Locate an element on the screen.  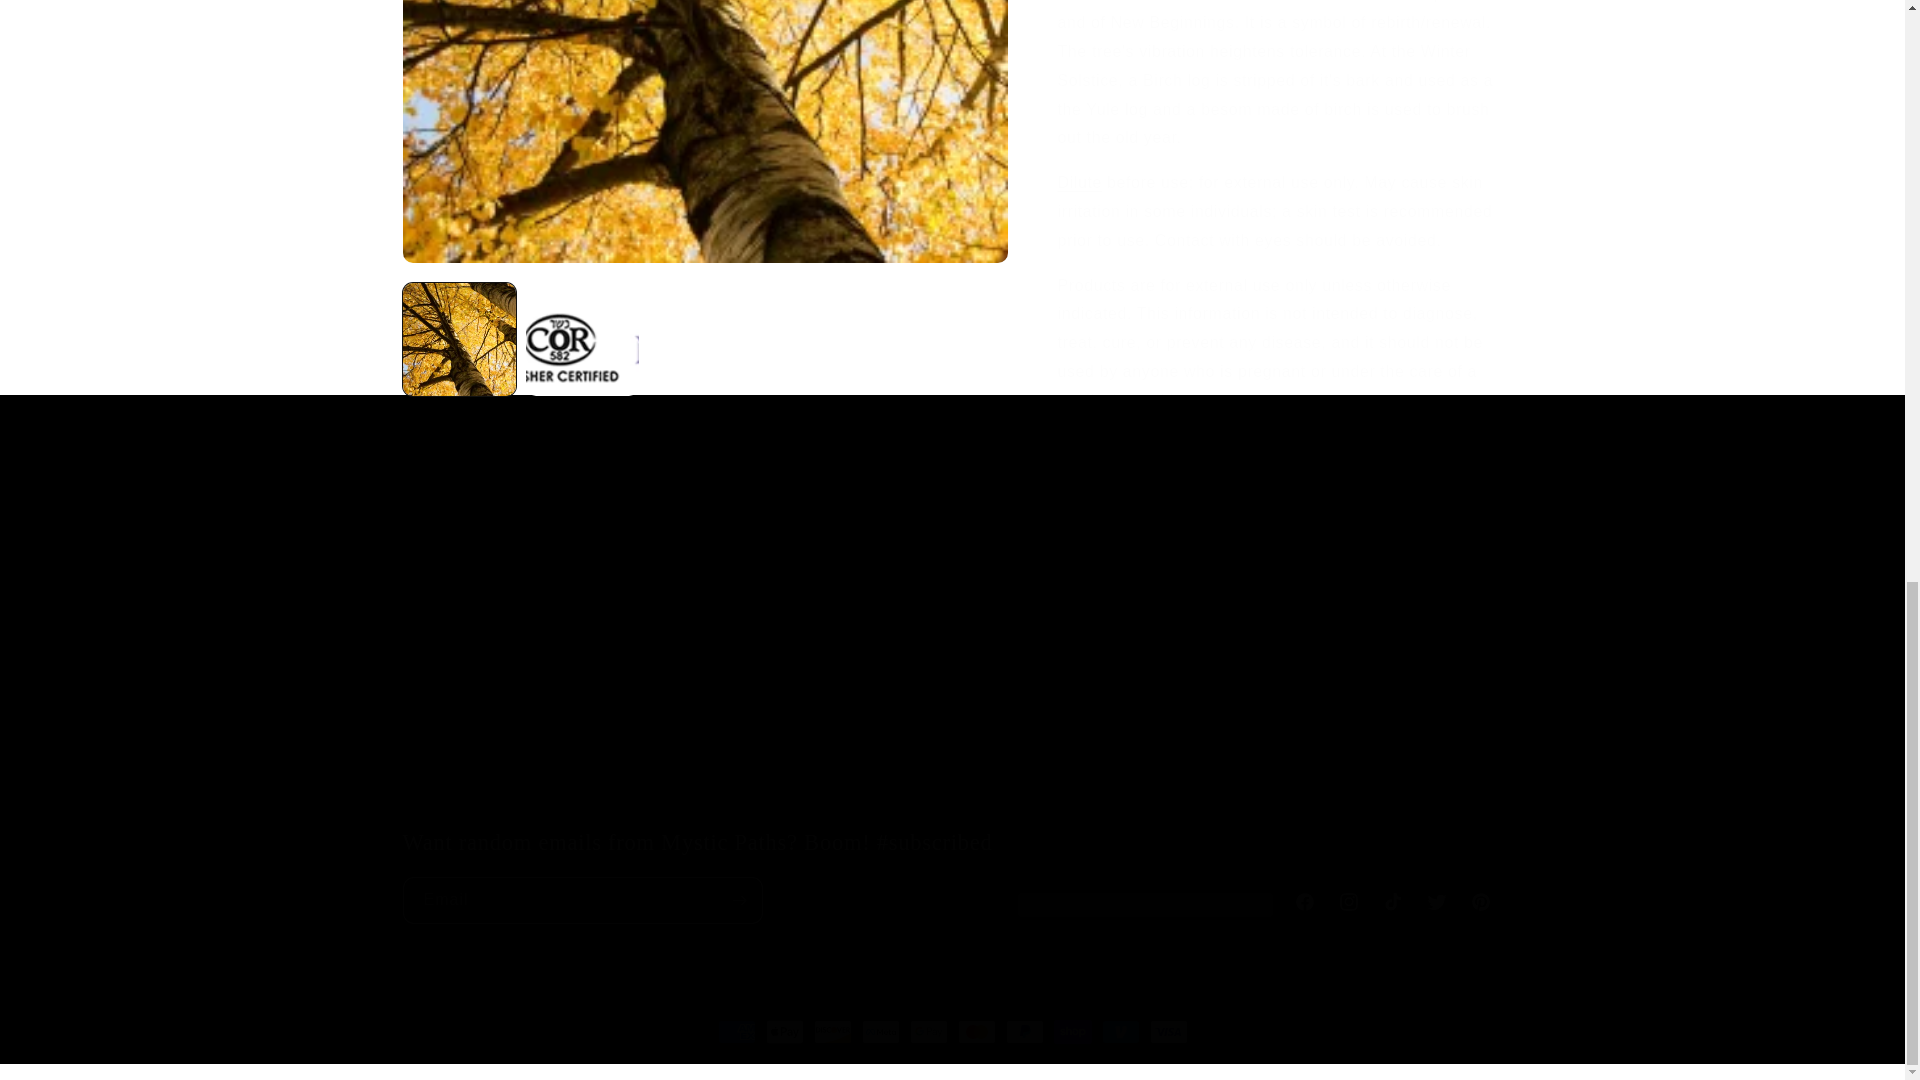
Events is located at coordinates (1239, 516).